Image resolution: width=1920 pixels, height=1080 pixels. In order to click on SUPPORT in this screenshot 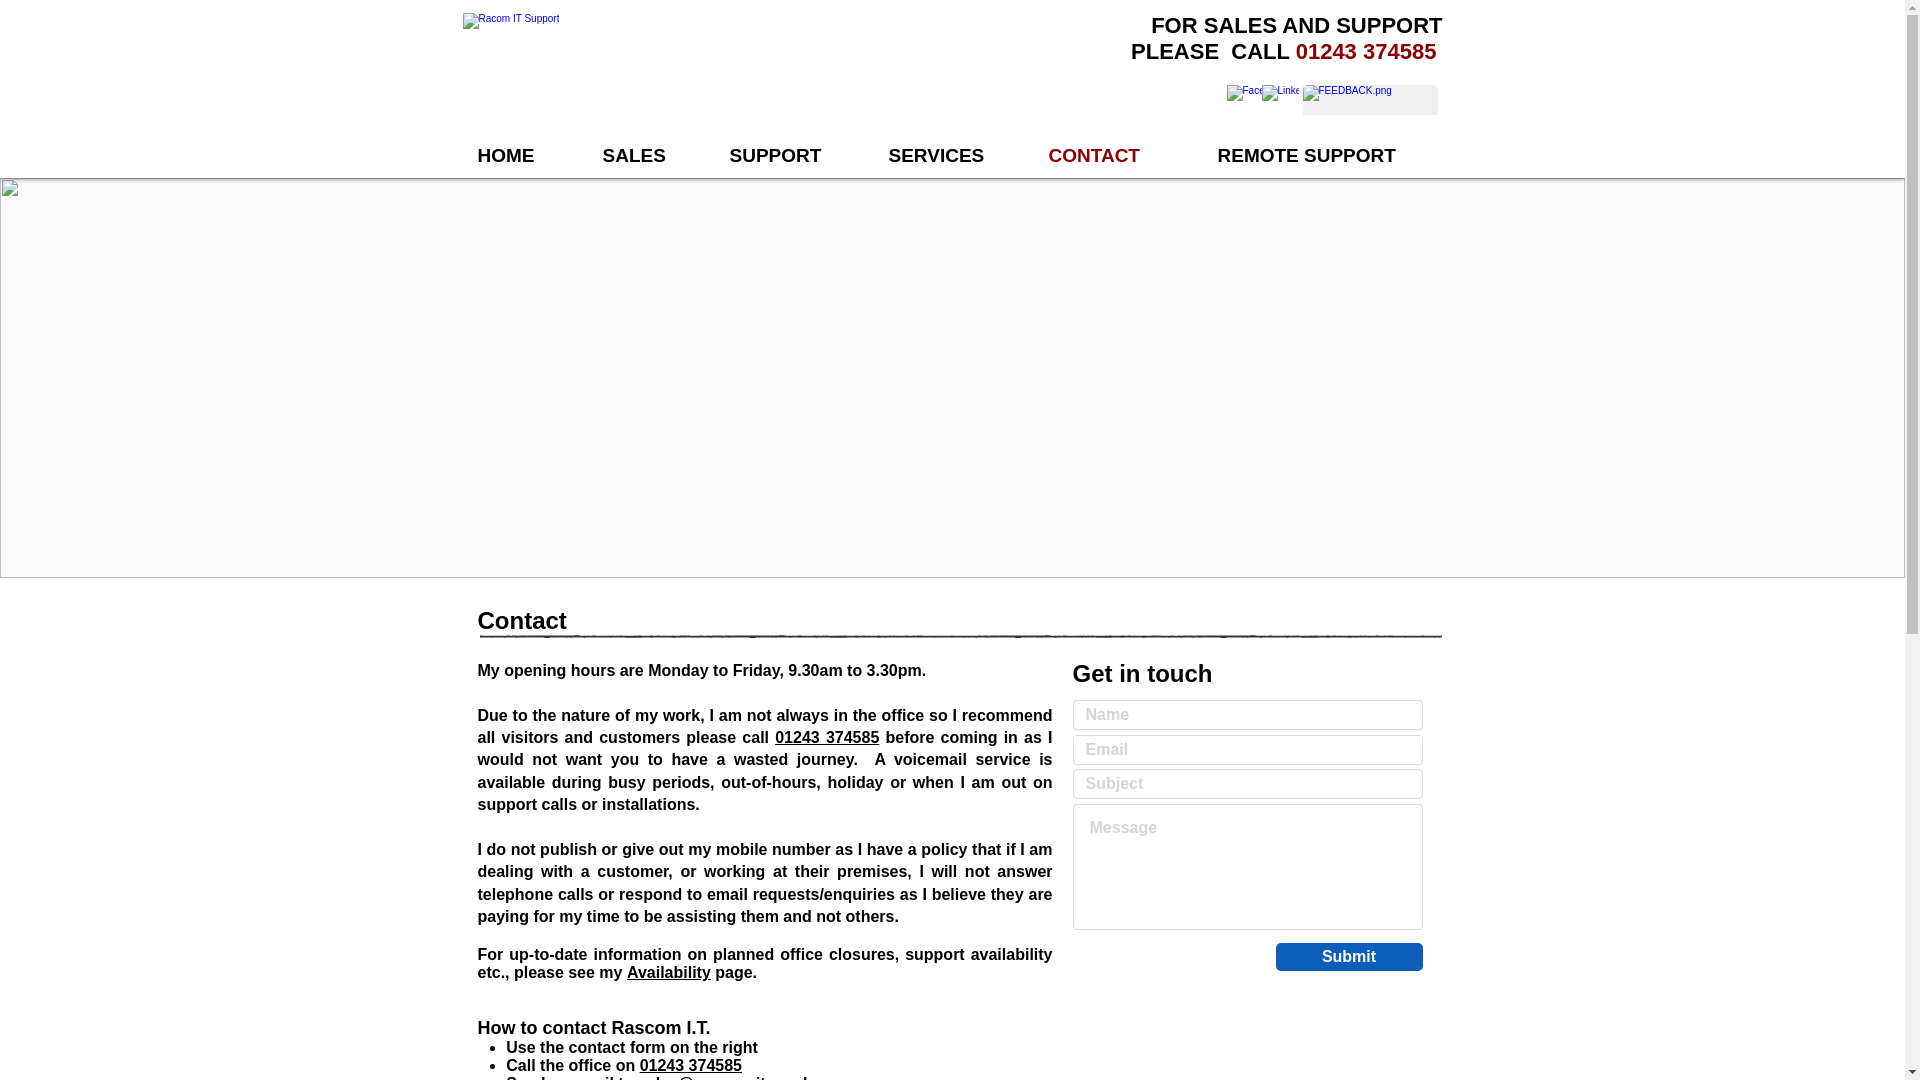, I will do `click(794, 155)`.